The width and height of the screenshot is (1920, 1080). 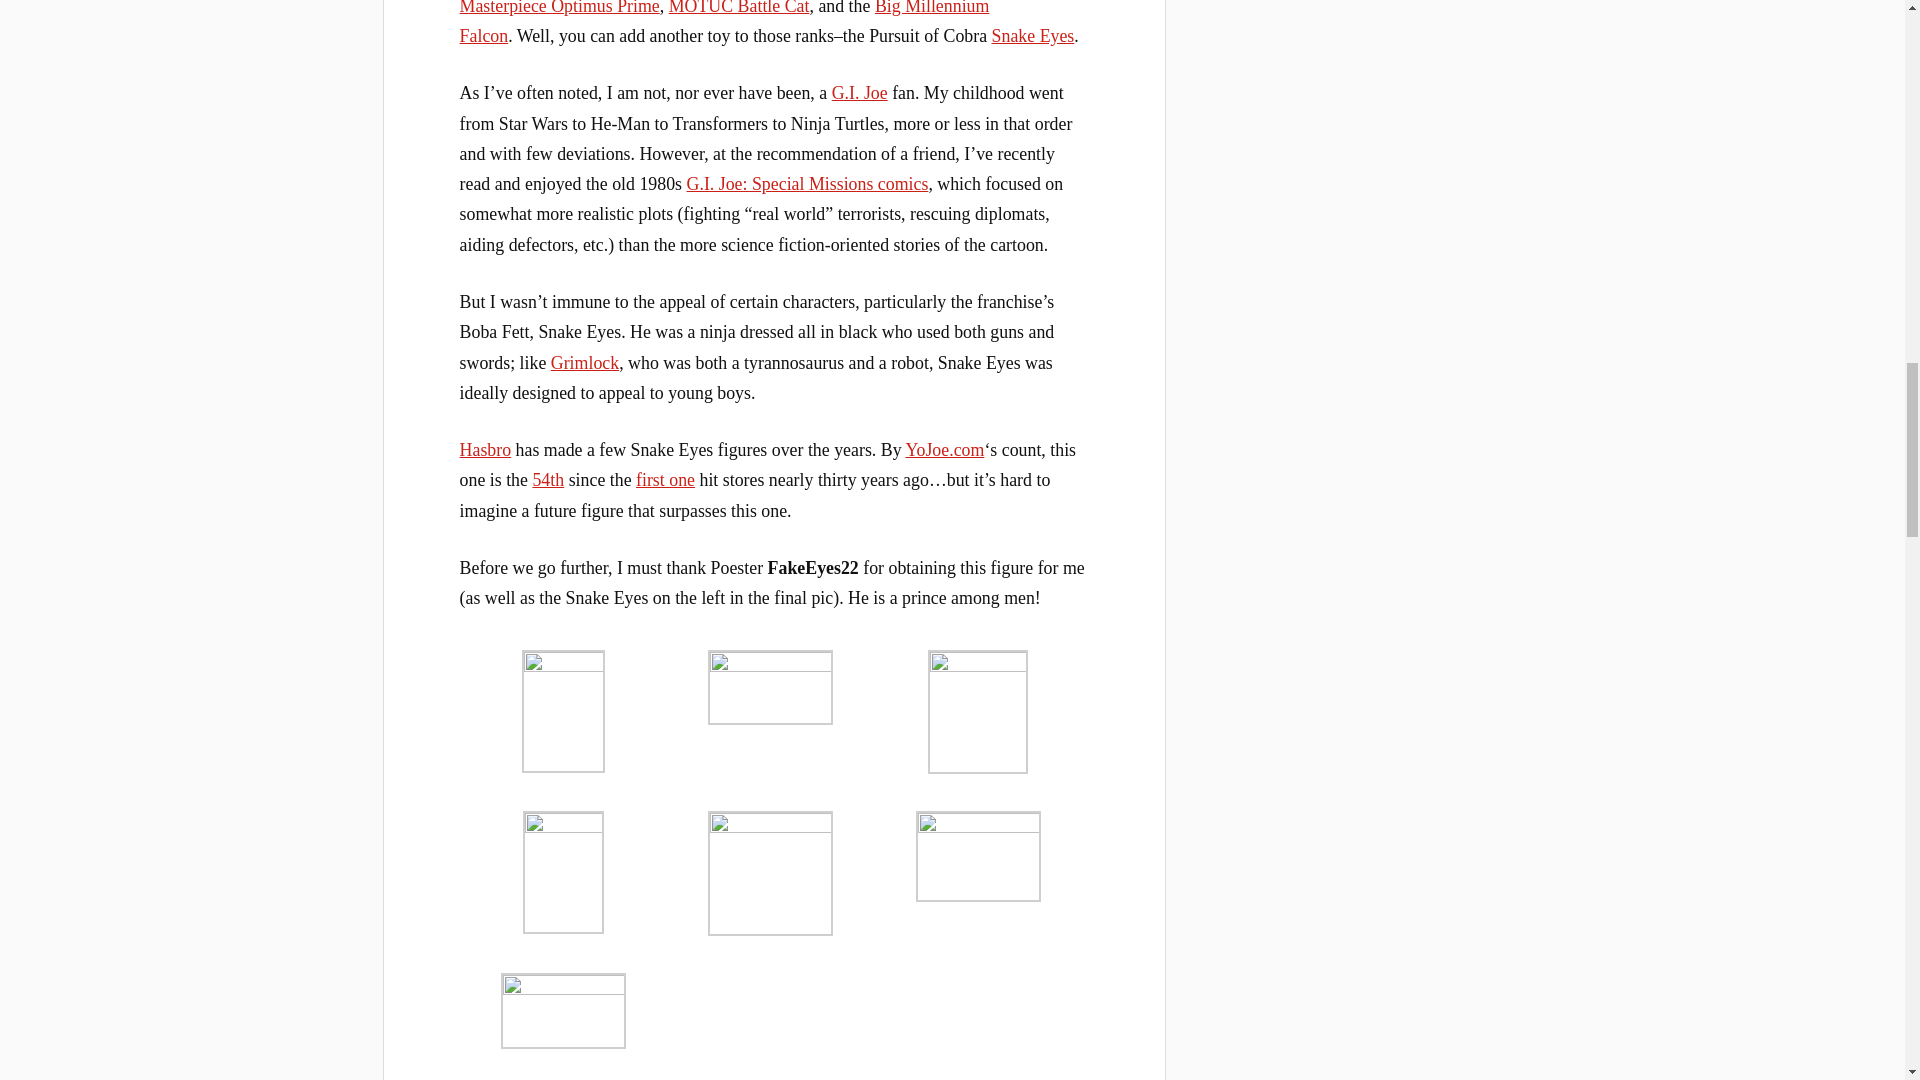 I want to click on 54th, so click(x=548, y=480).